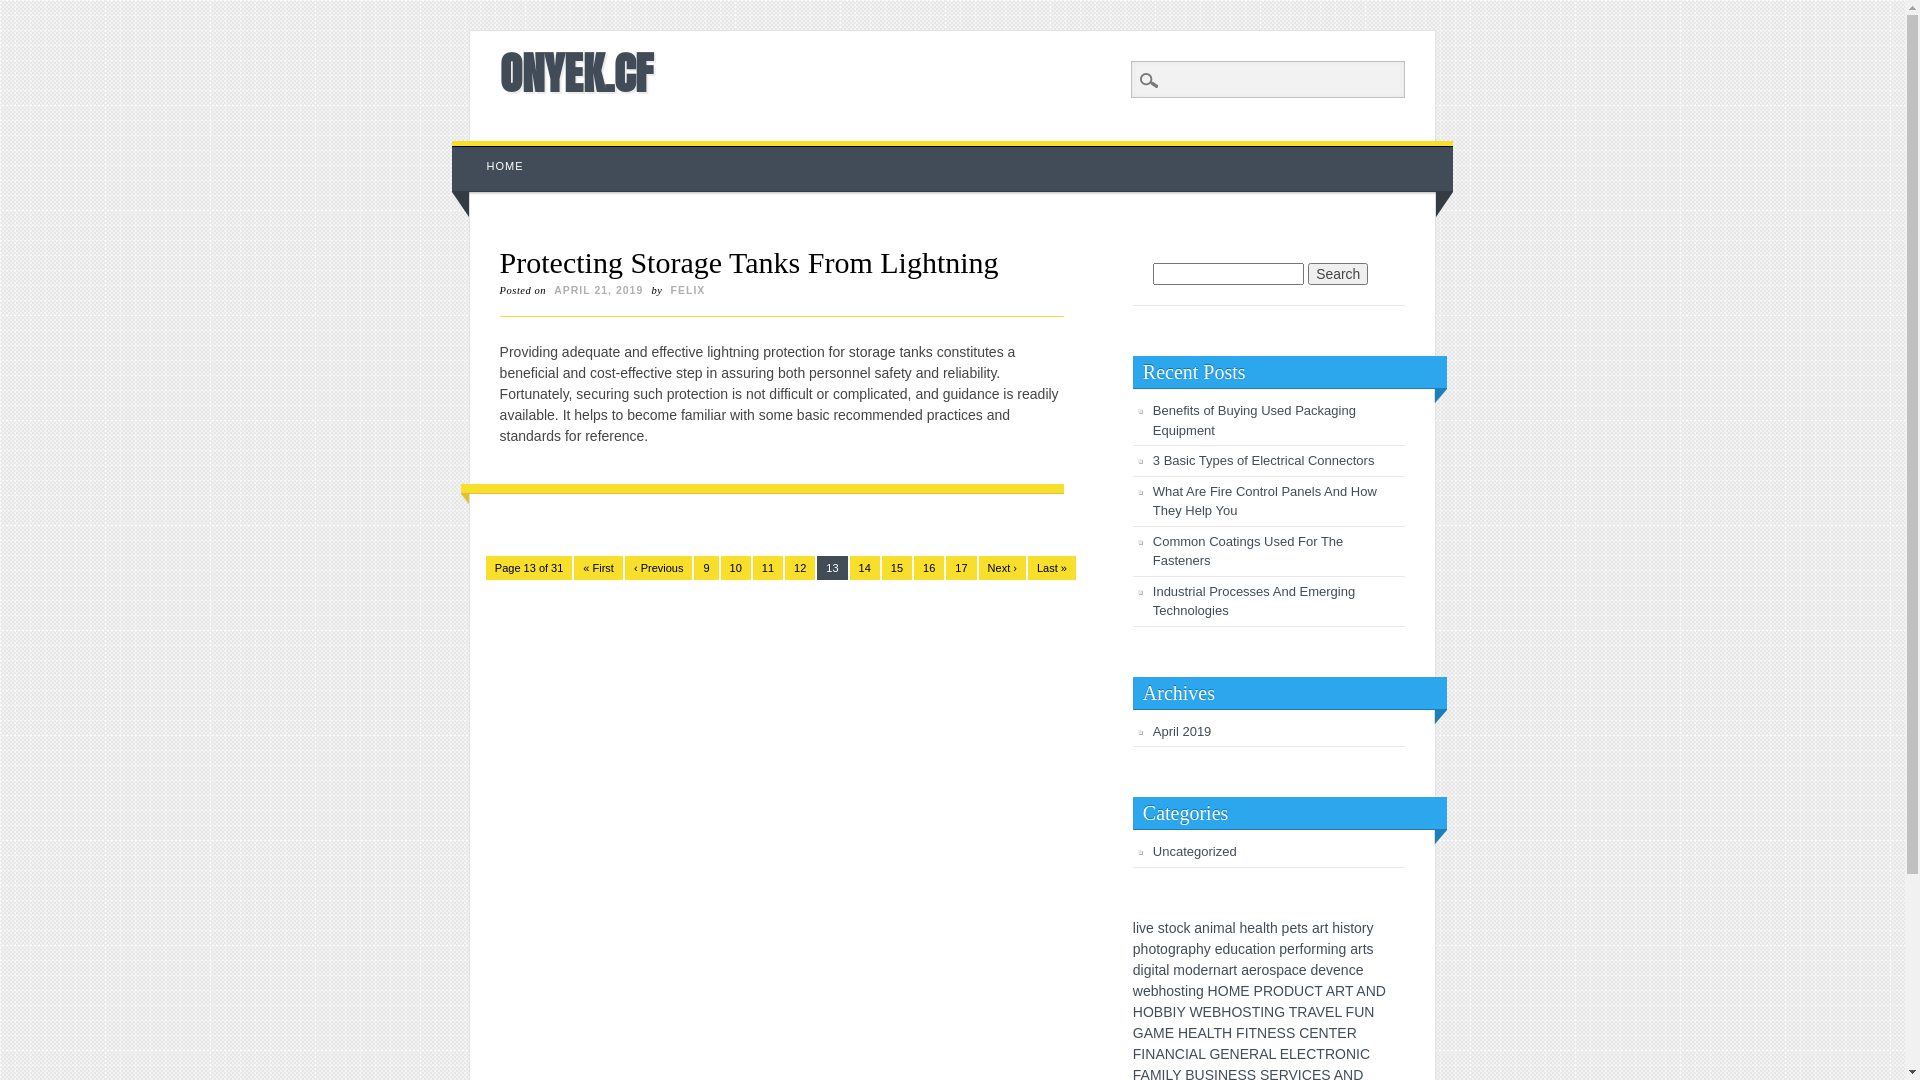 The width and height of the screenshot is (1920, 1080). I want to click on E, so click(1208, 1012).